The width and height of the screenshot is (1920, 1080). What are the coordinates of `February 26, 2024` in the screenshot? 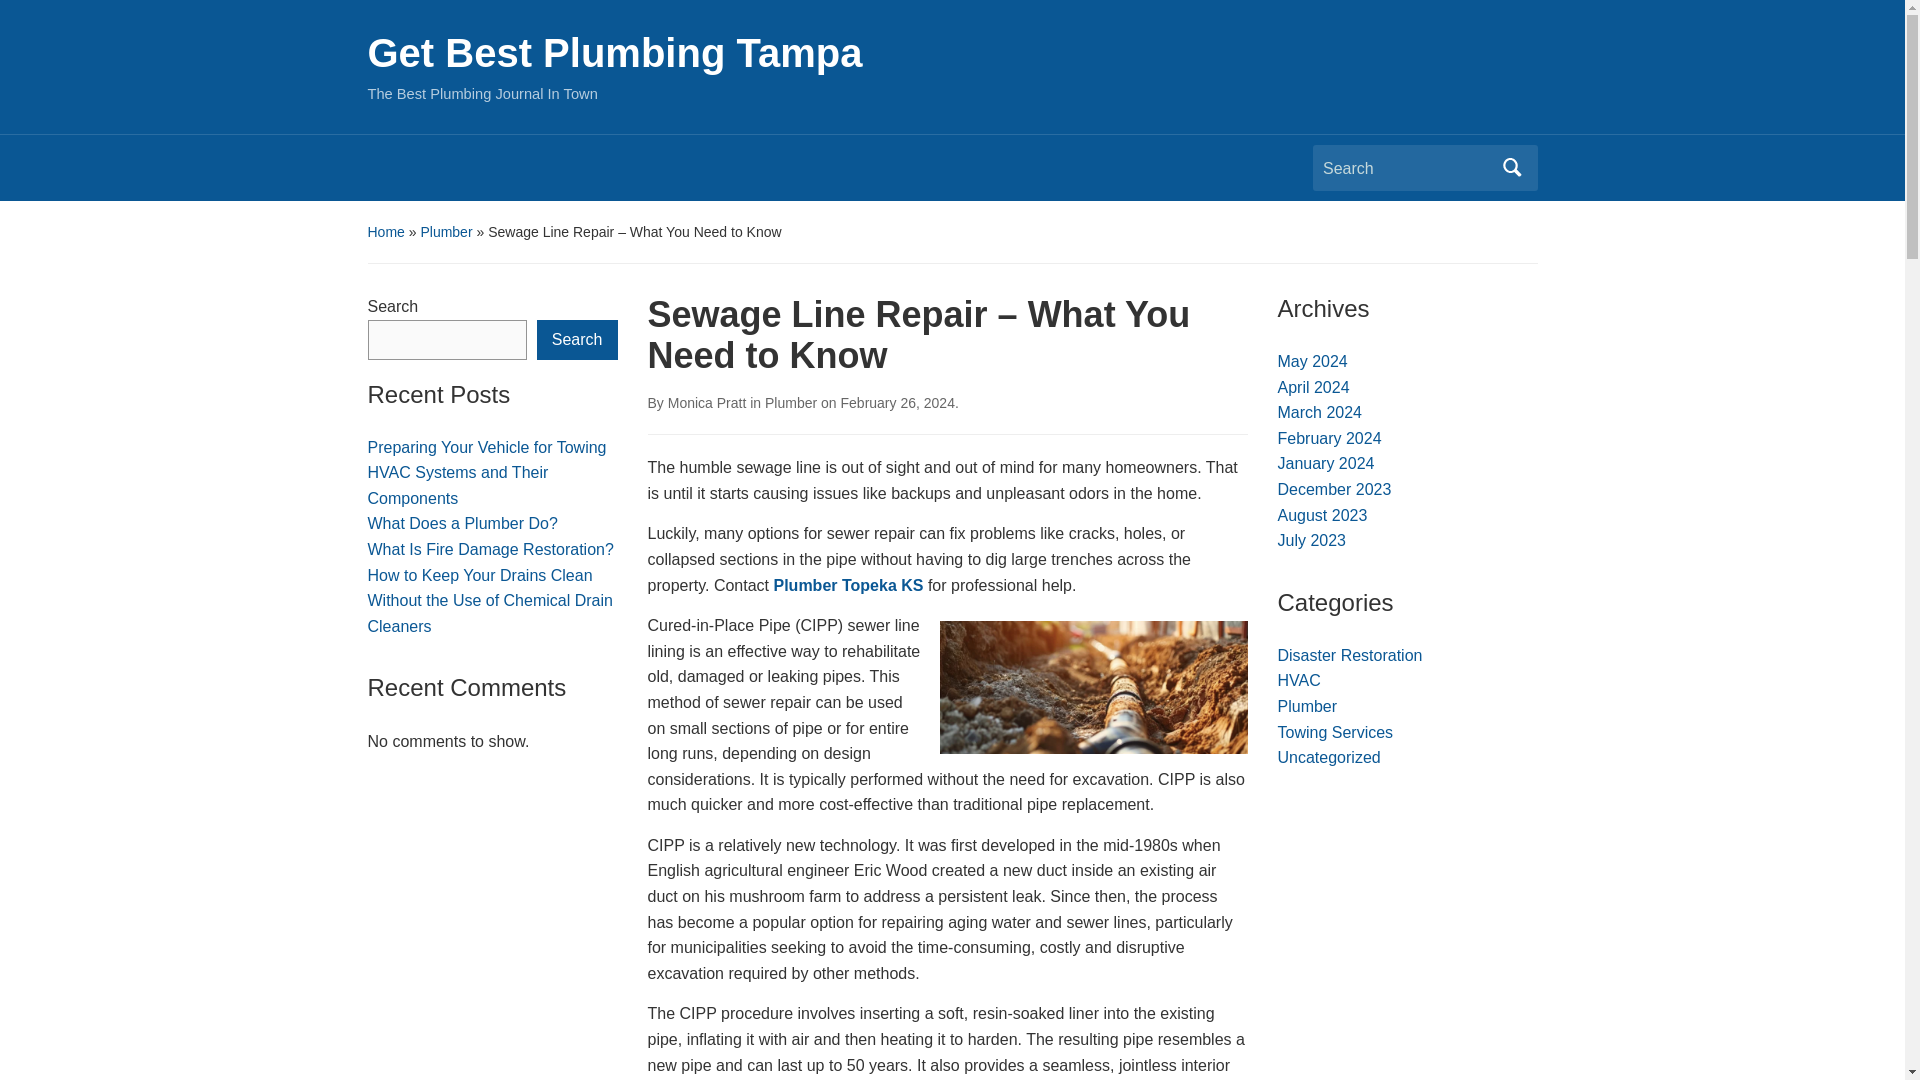 It's located at (897, 403).